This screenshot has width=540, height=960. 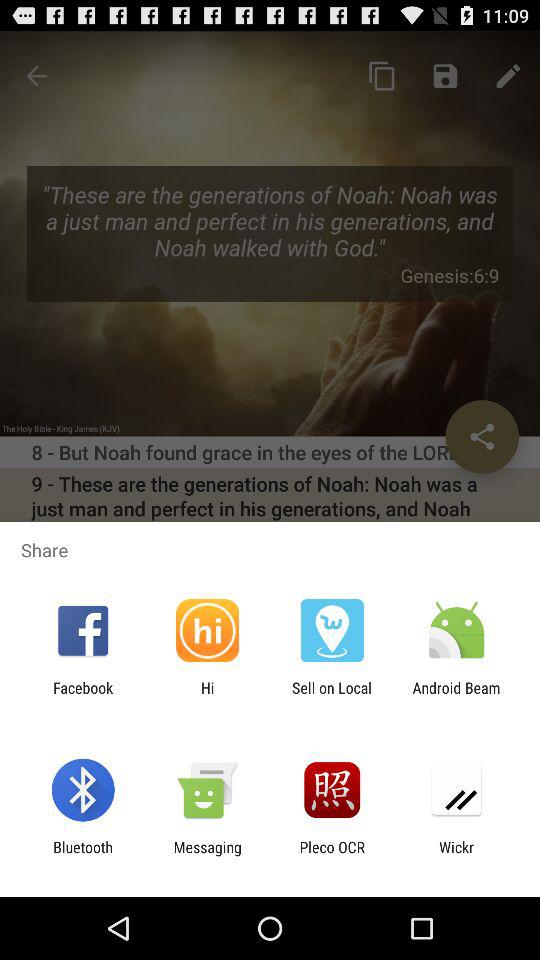 I want to click on open the item to the right of the sell on local app, so click(x=456, y=696).